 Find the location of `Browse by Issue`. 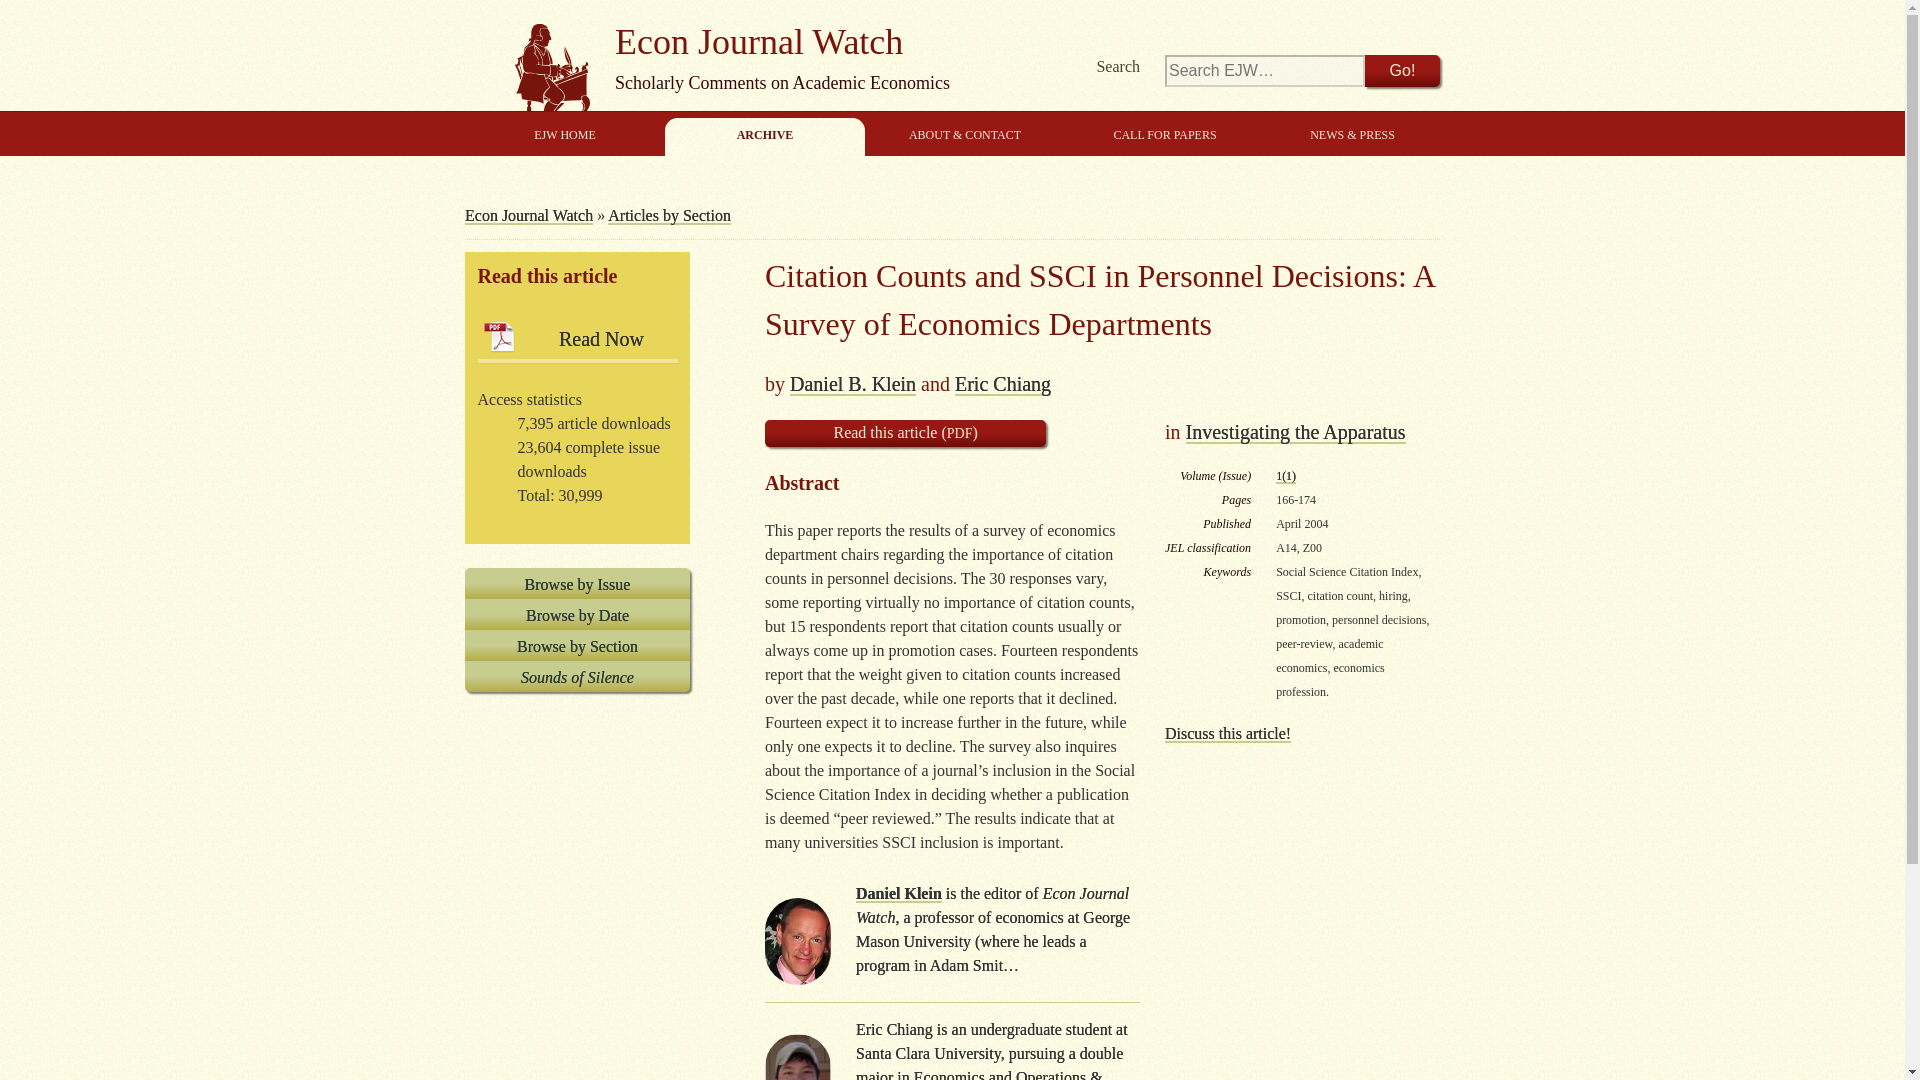

Browse by Issue is located at coordinates (576, 584).